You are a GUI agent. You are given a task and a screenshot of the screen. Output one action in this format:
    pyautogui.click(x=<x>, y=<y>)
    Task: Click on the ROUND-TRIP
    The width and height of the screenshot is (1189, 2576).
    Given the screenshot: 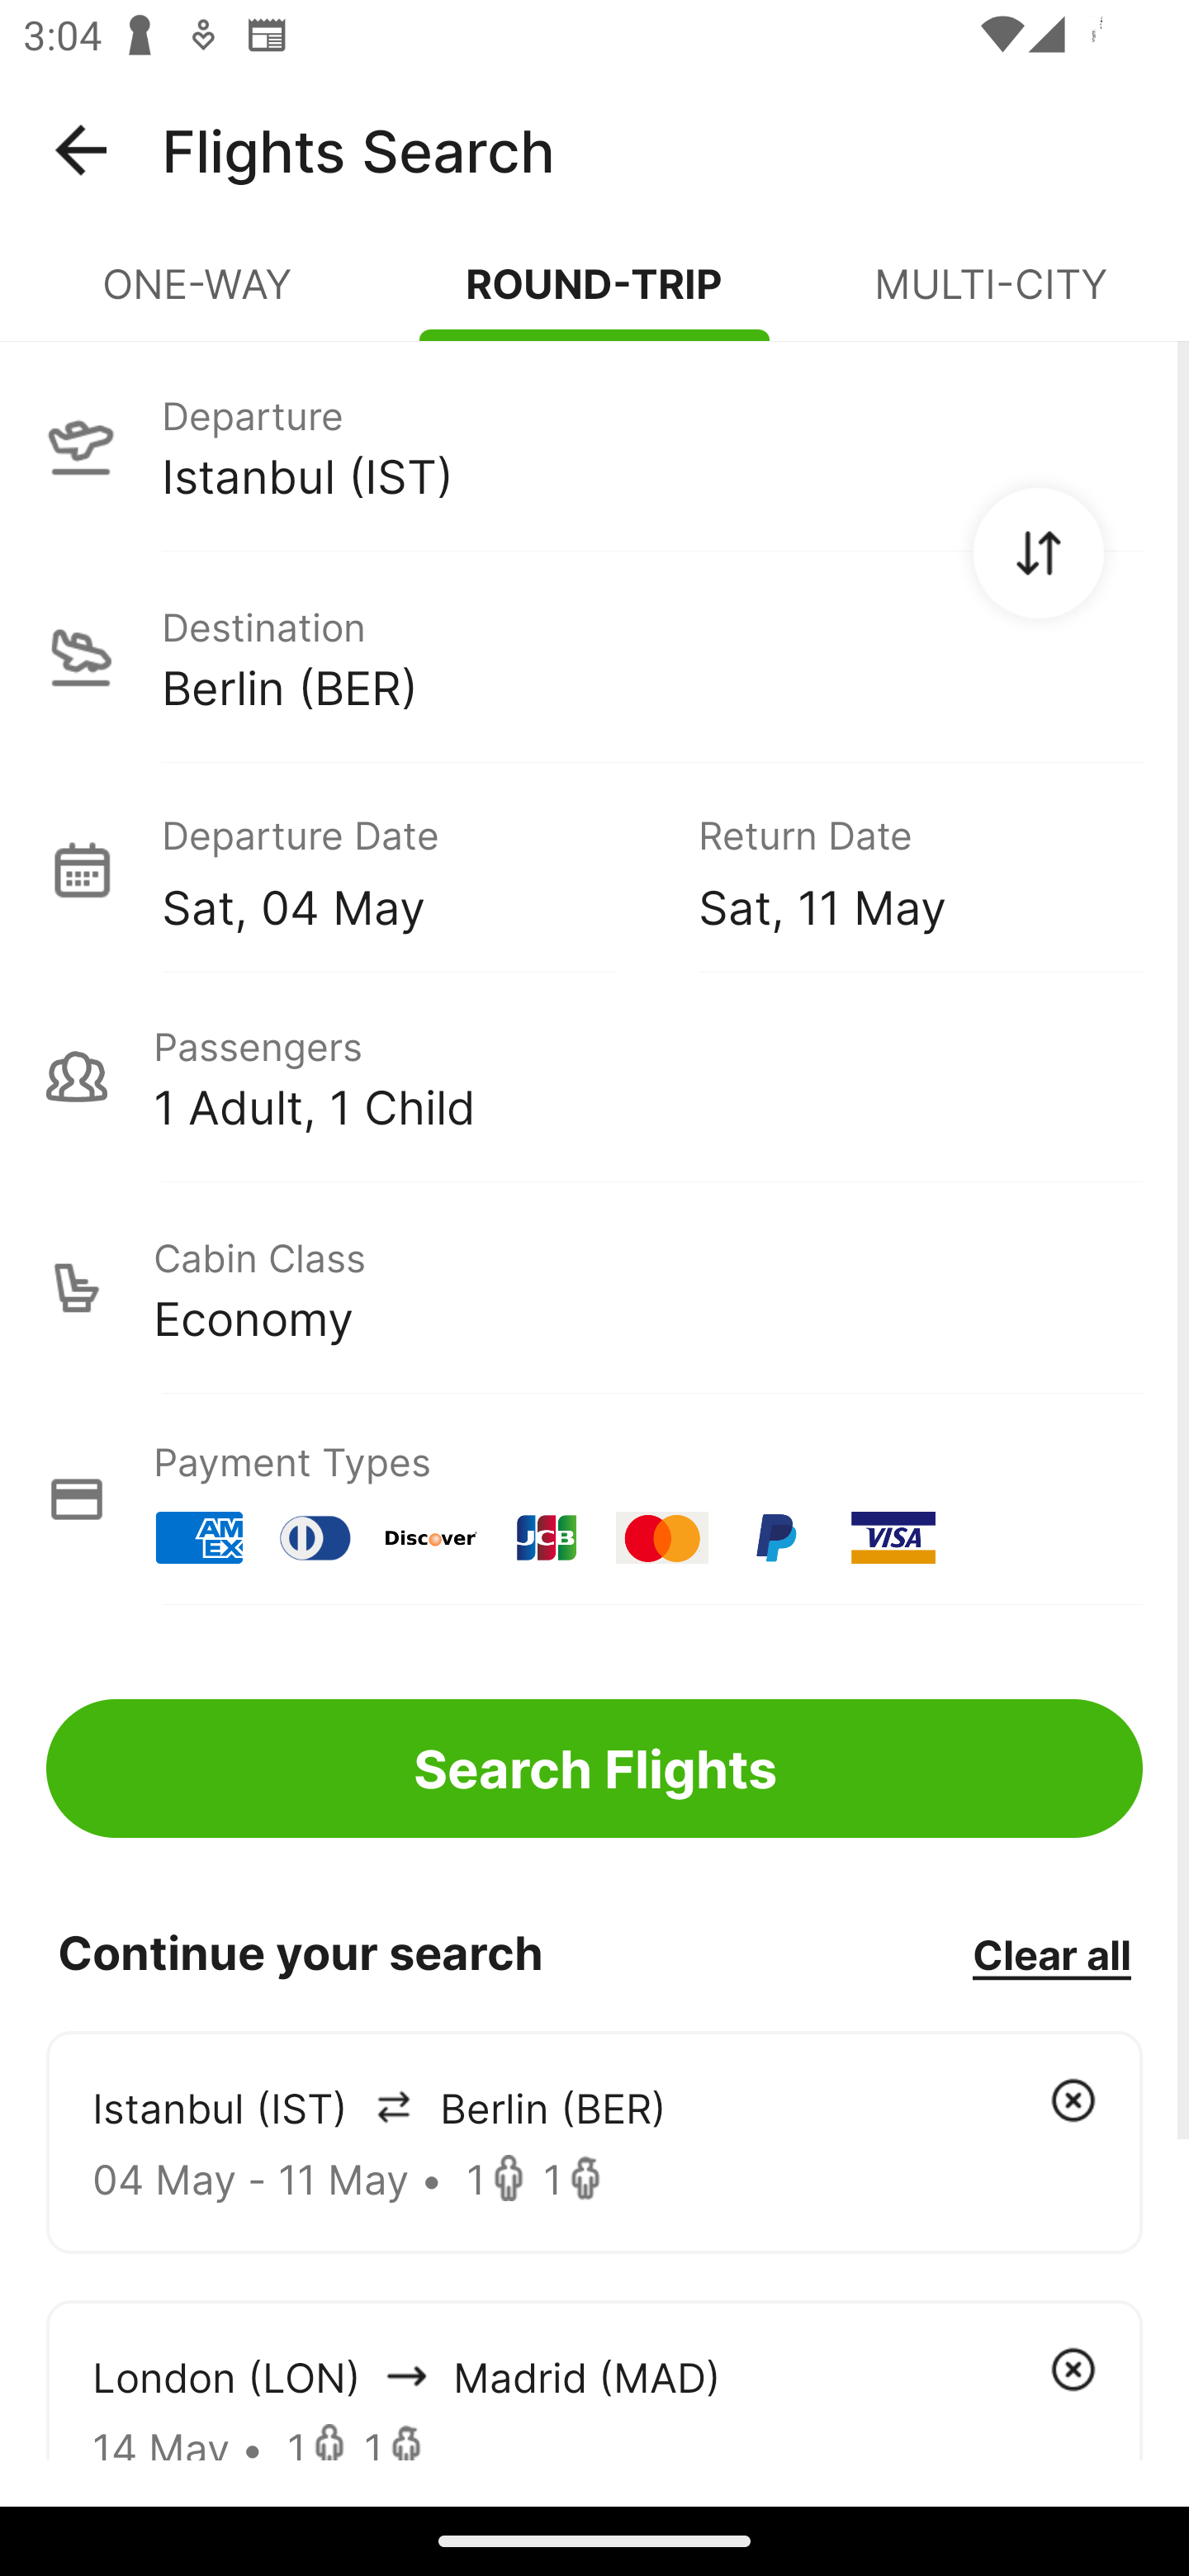 What is the action you would take?
    pyautogui.click(x=594, y=297)
    